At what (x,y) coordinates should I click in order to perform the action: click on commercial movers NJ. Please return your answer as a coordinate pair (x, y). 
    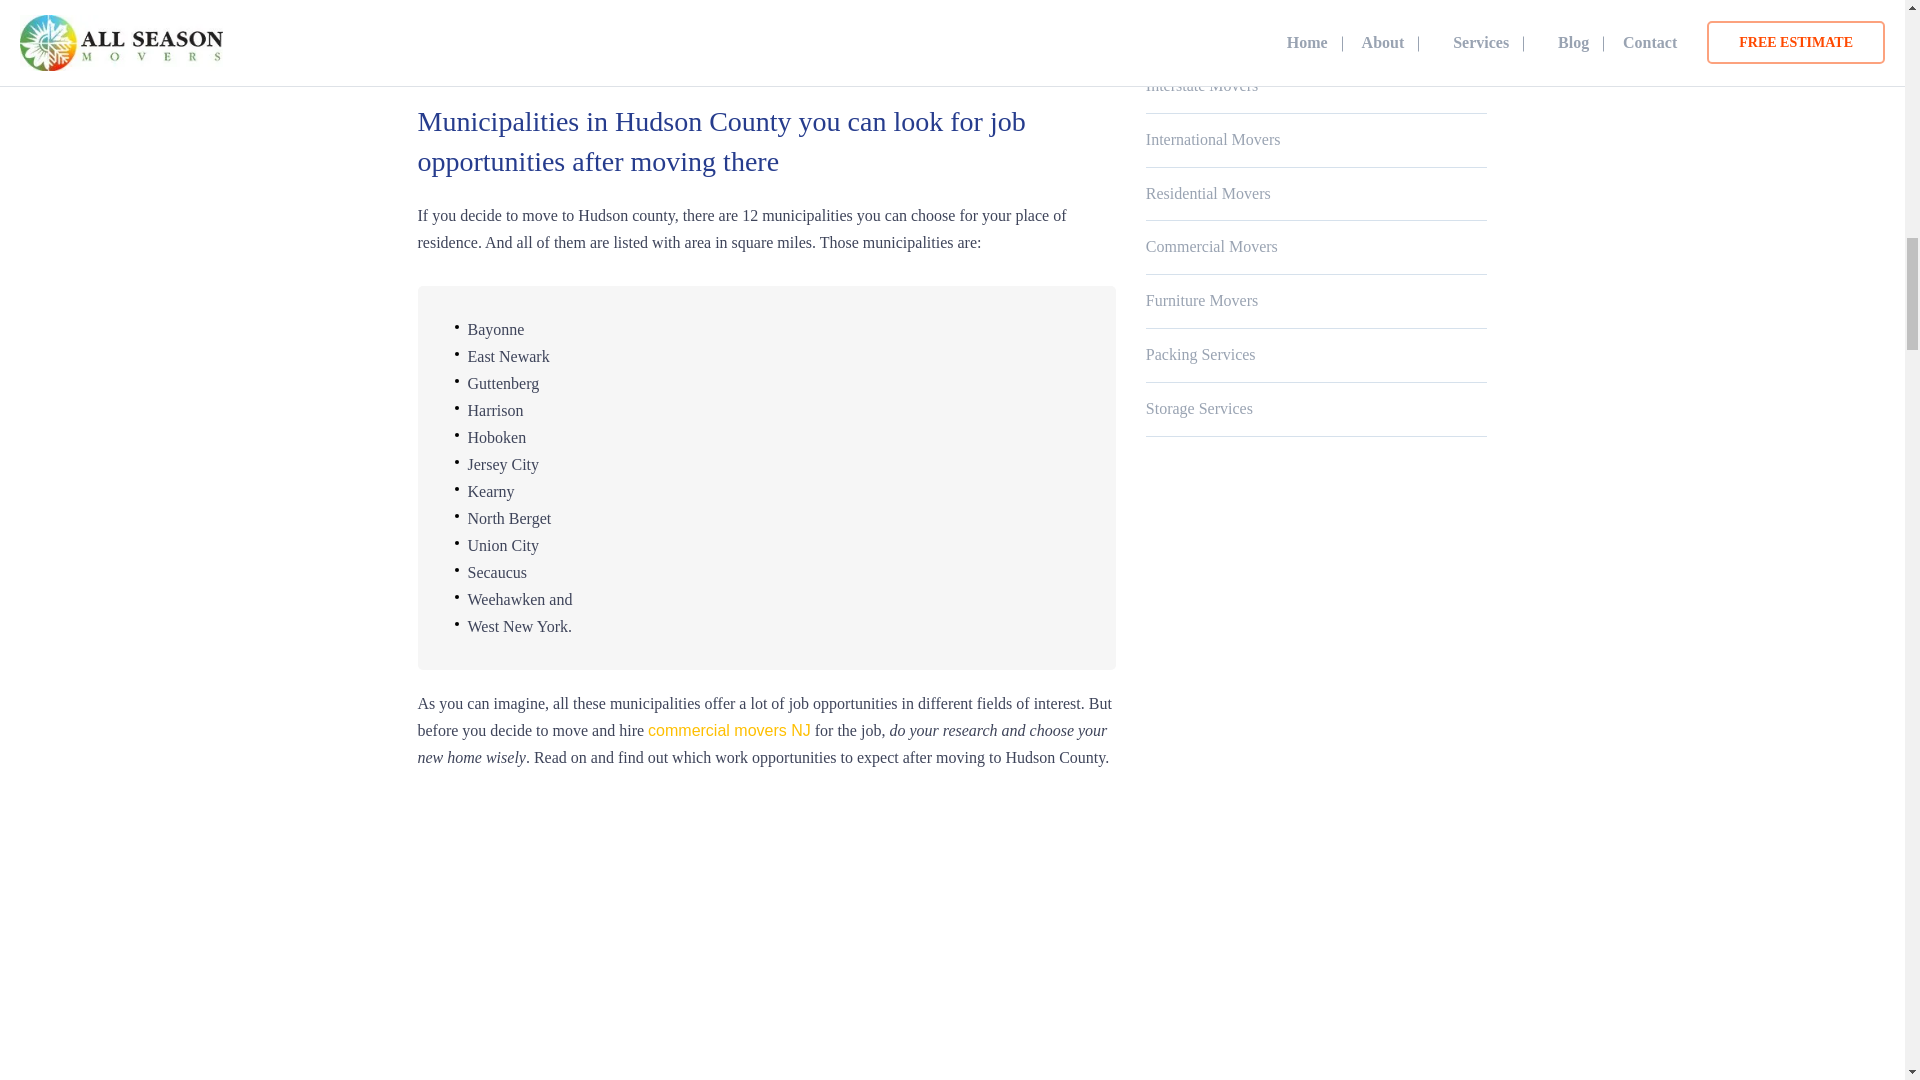
    Looking at the image, I should click on (729, 730).